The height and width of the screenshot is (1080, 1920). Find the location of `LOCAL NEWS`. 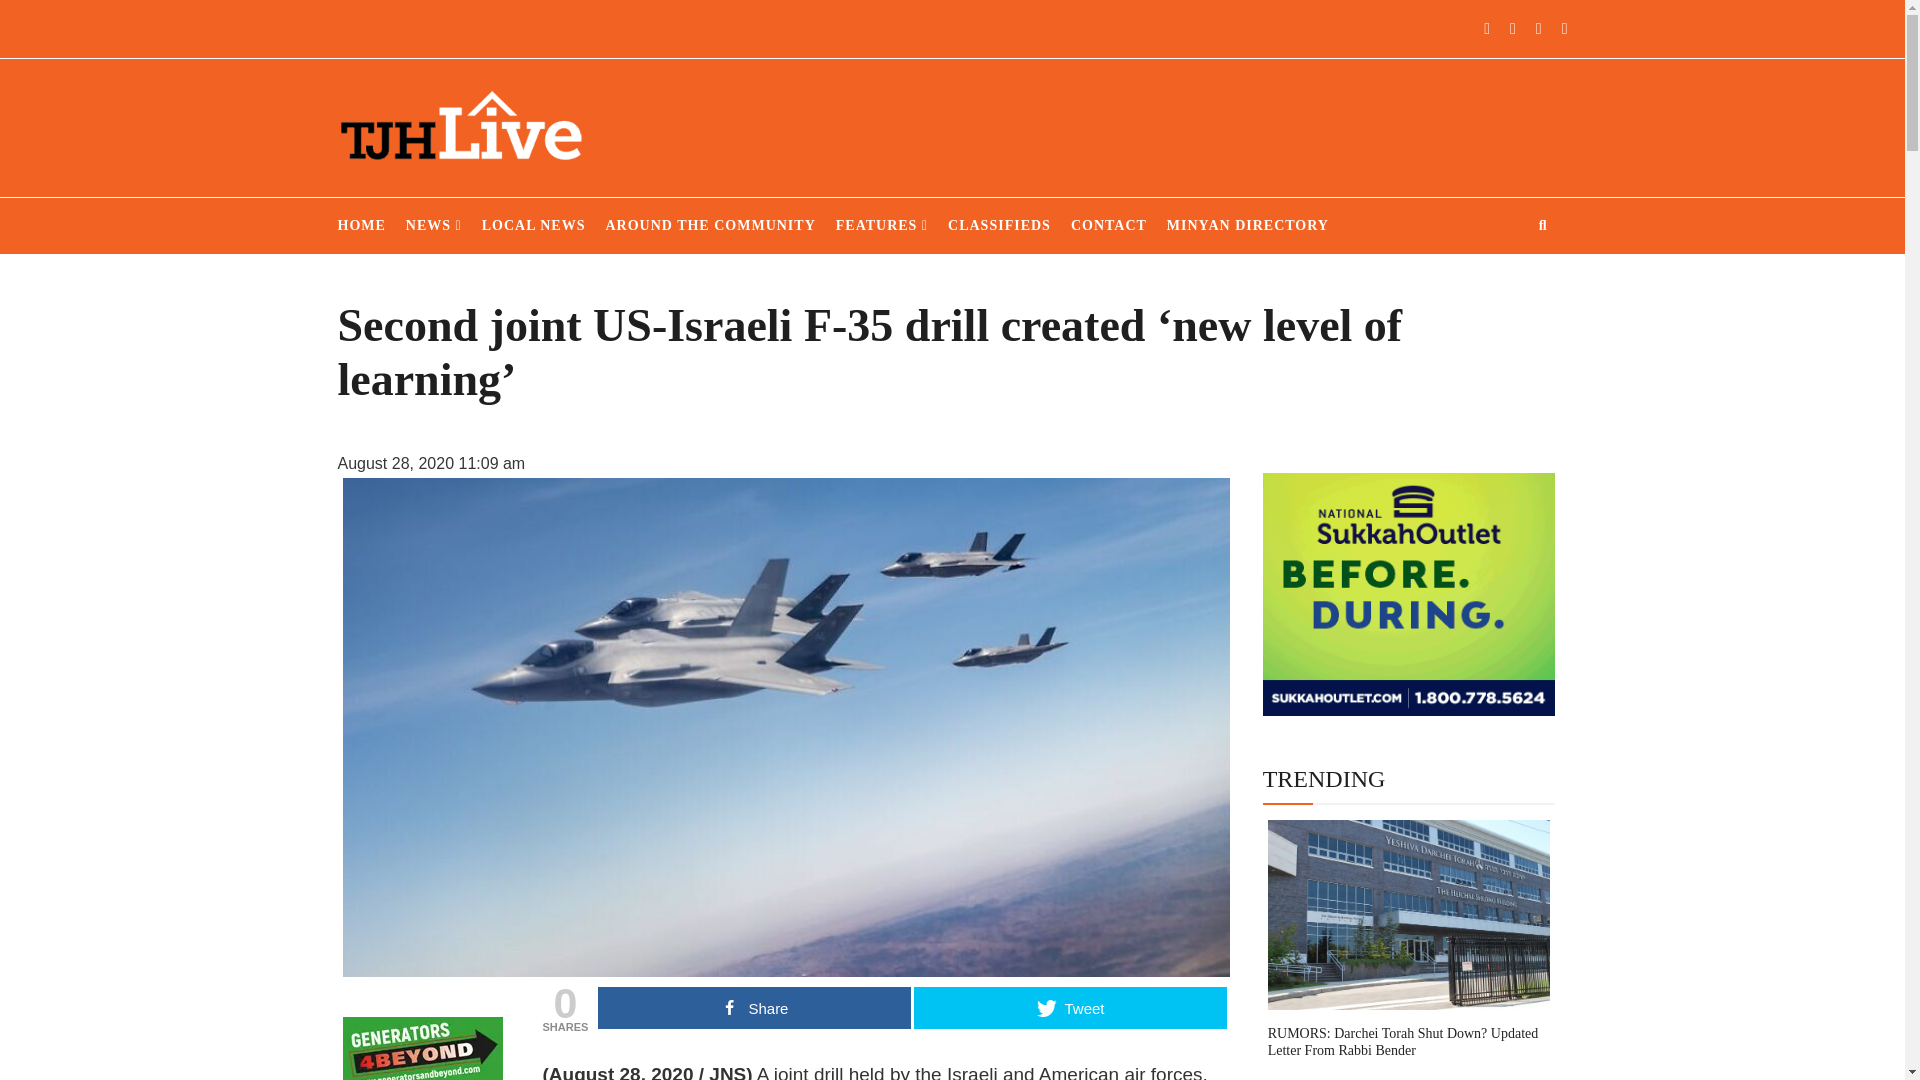

LOCAL NEWS is located at coordinates (533, 226).